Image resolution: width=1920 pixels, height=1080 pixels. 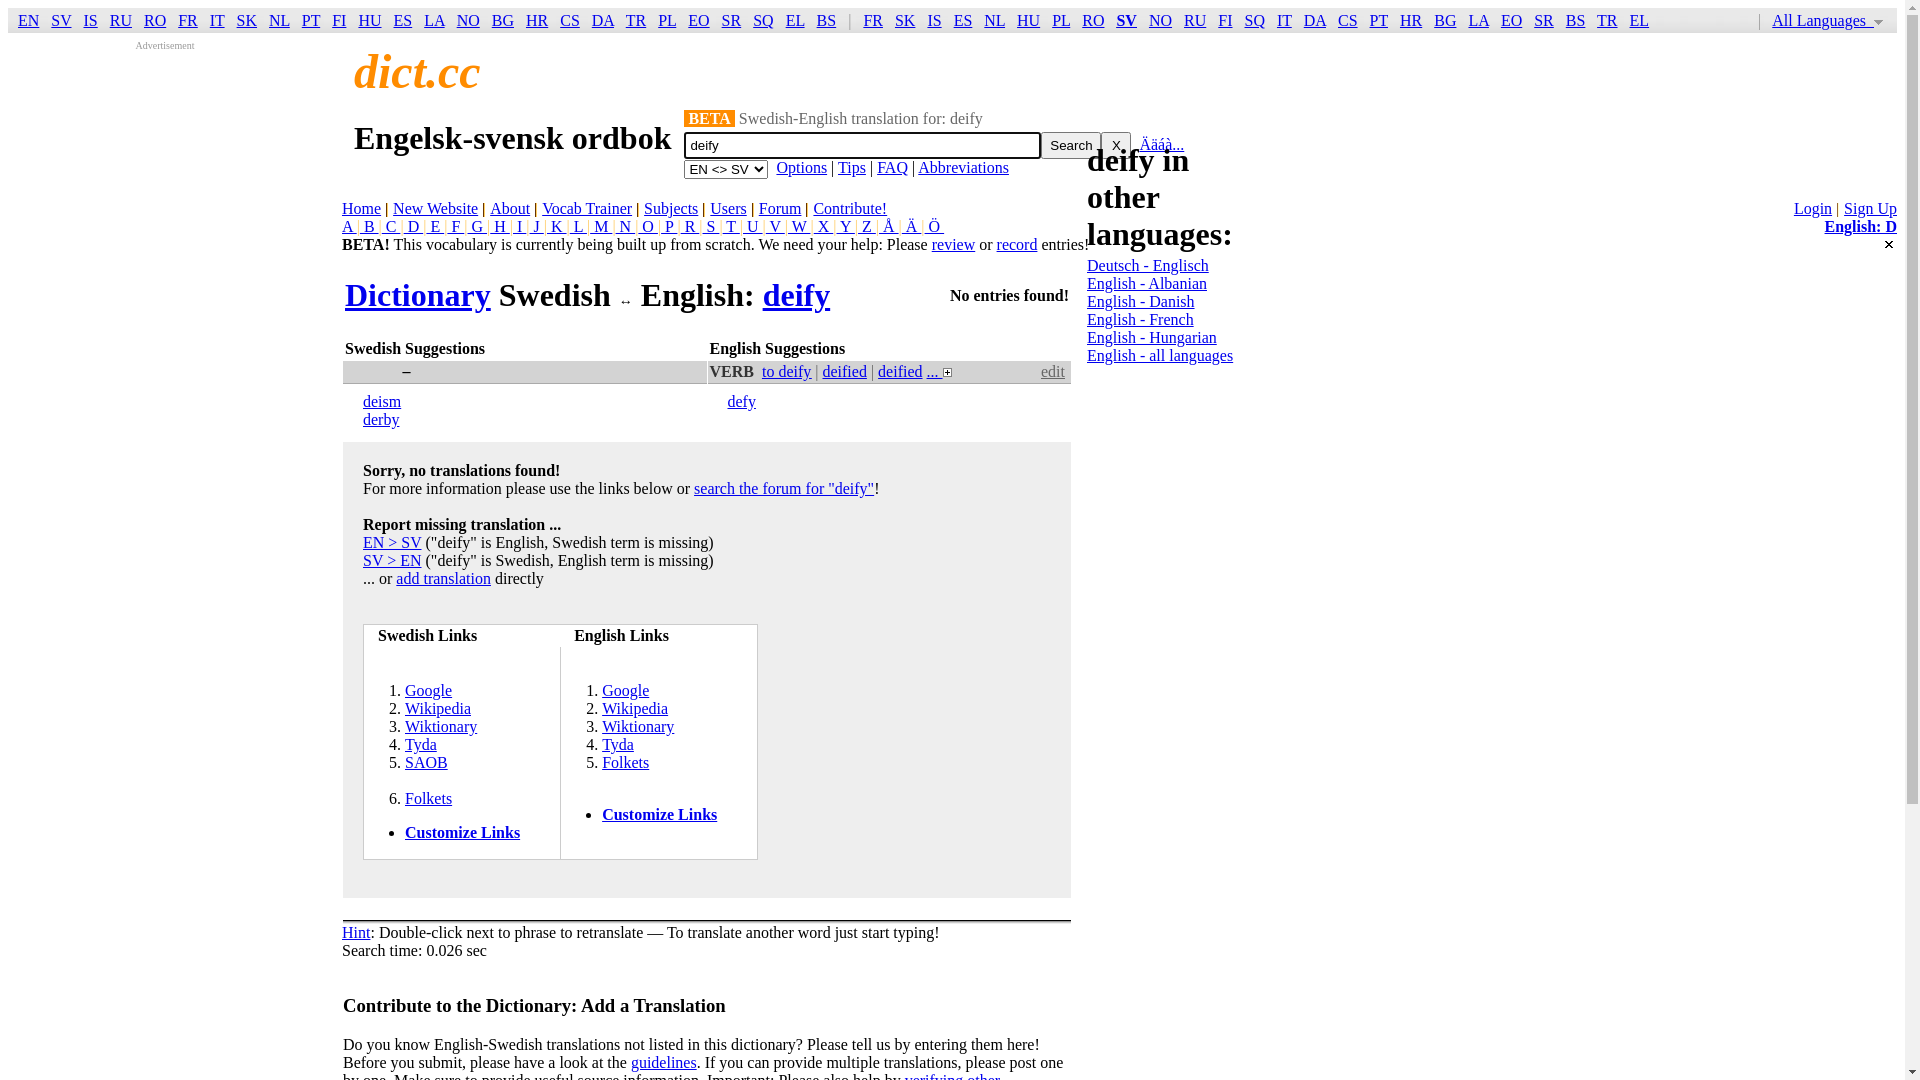 What do you see at coordinates (660, 814) in the screenshot?
I see `Customize Links` at bounding box center [660, 814].